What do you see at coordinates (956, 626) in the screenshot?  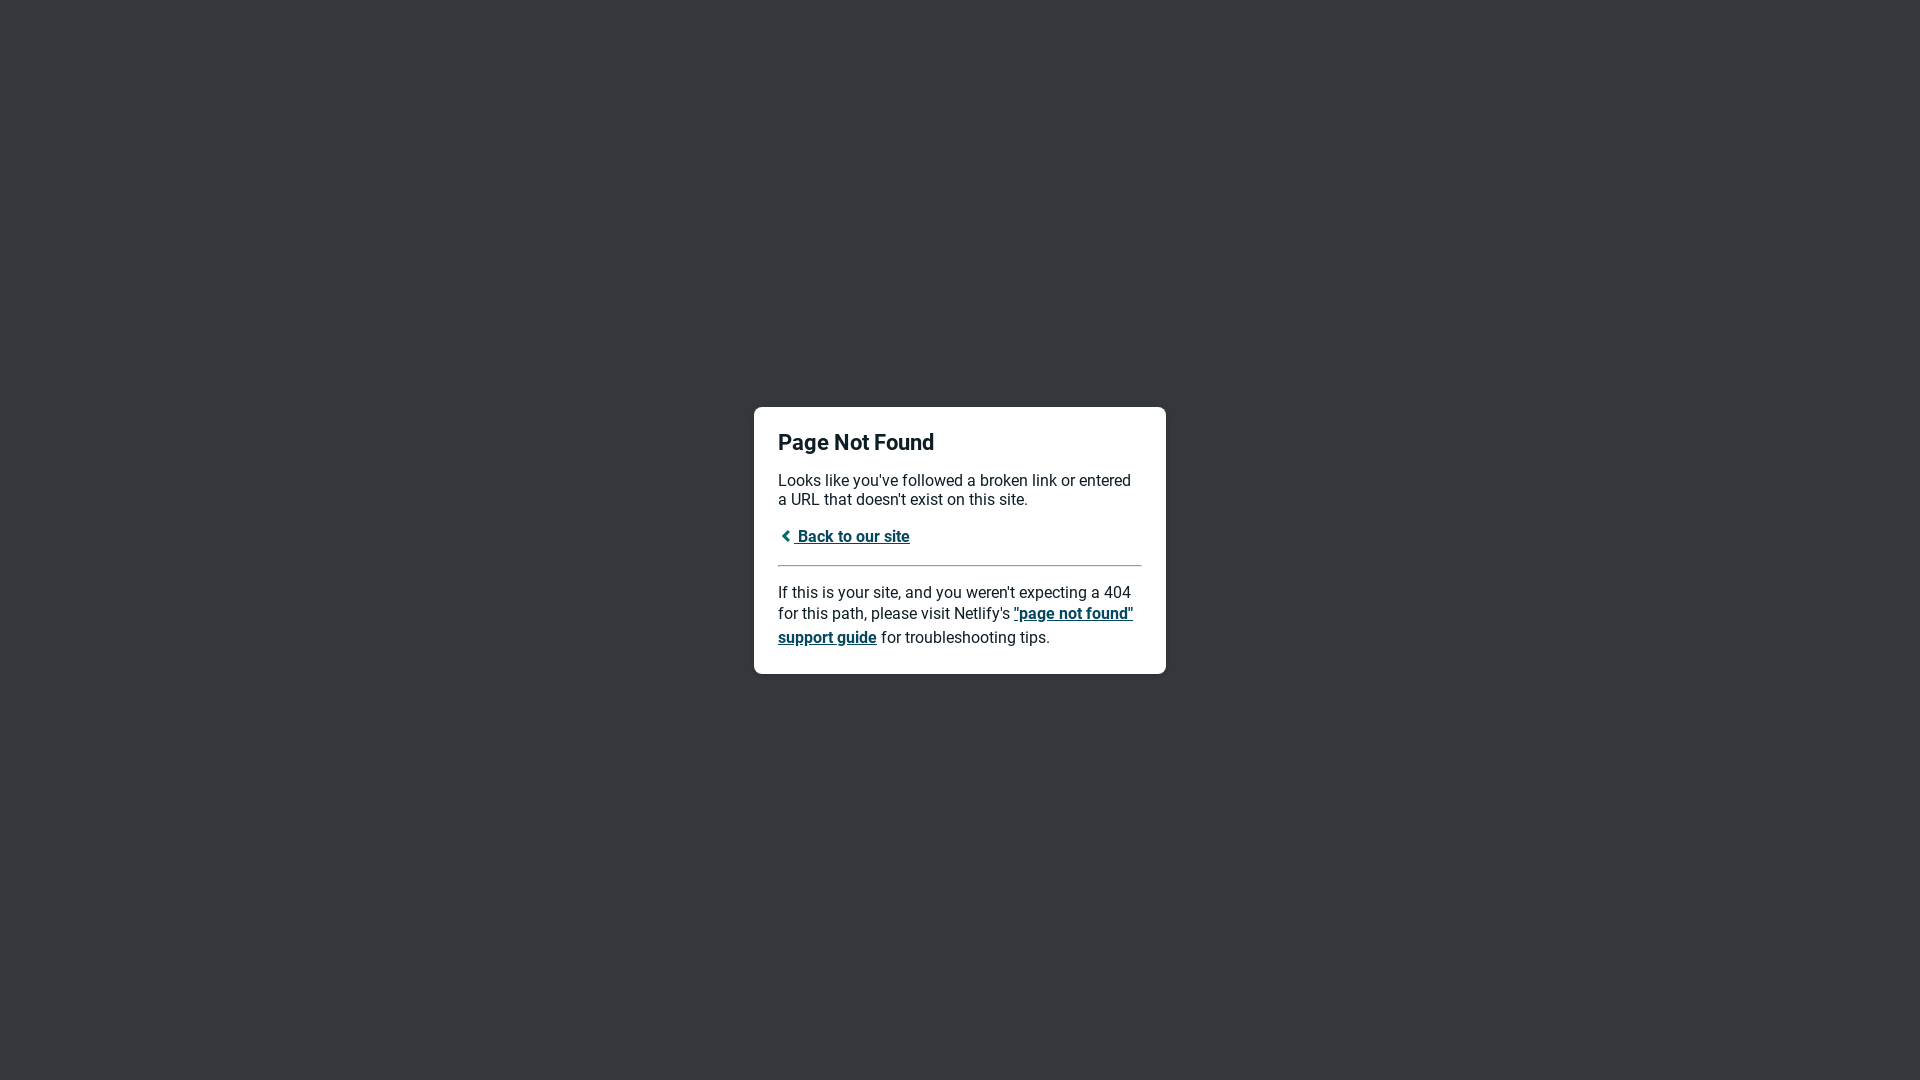 I see `"page not found" support guide` at bounding box center [956, 626].